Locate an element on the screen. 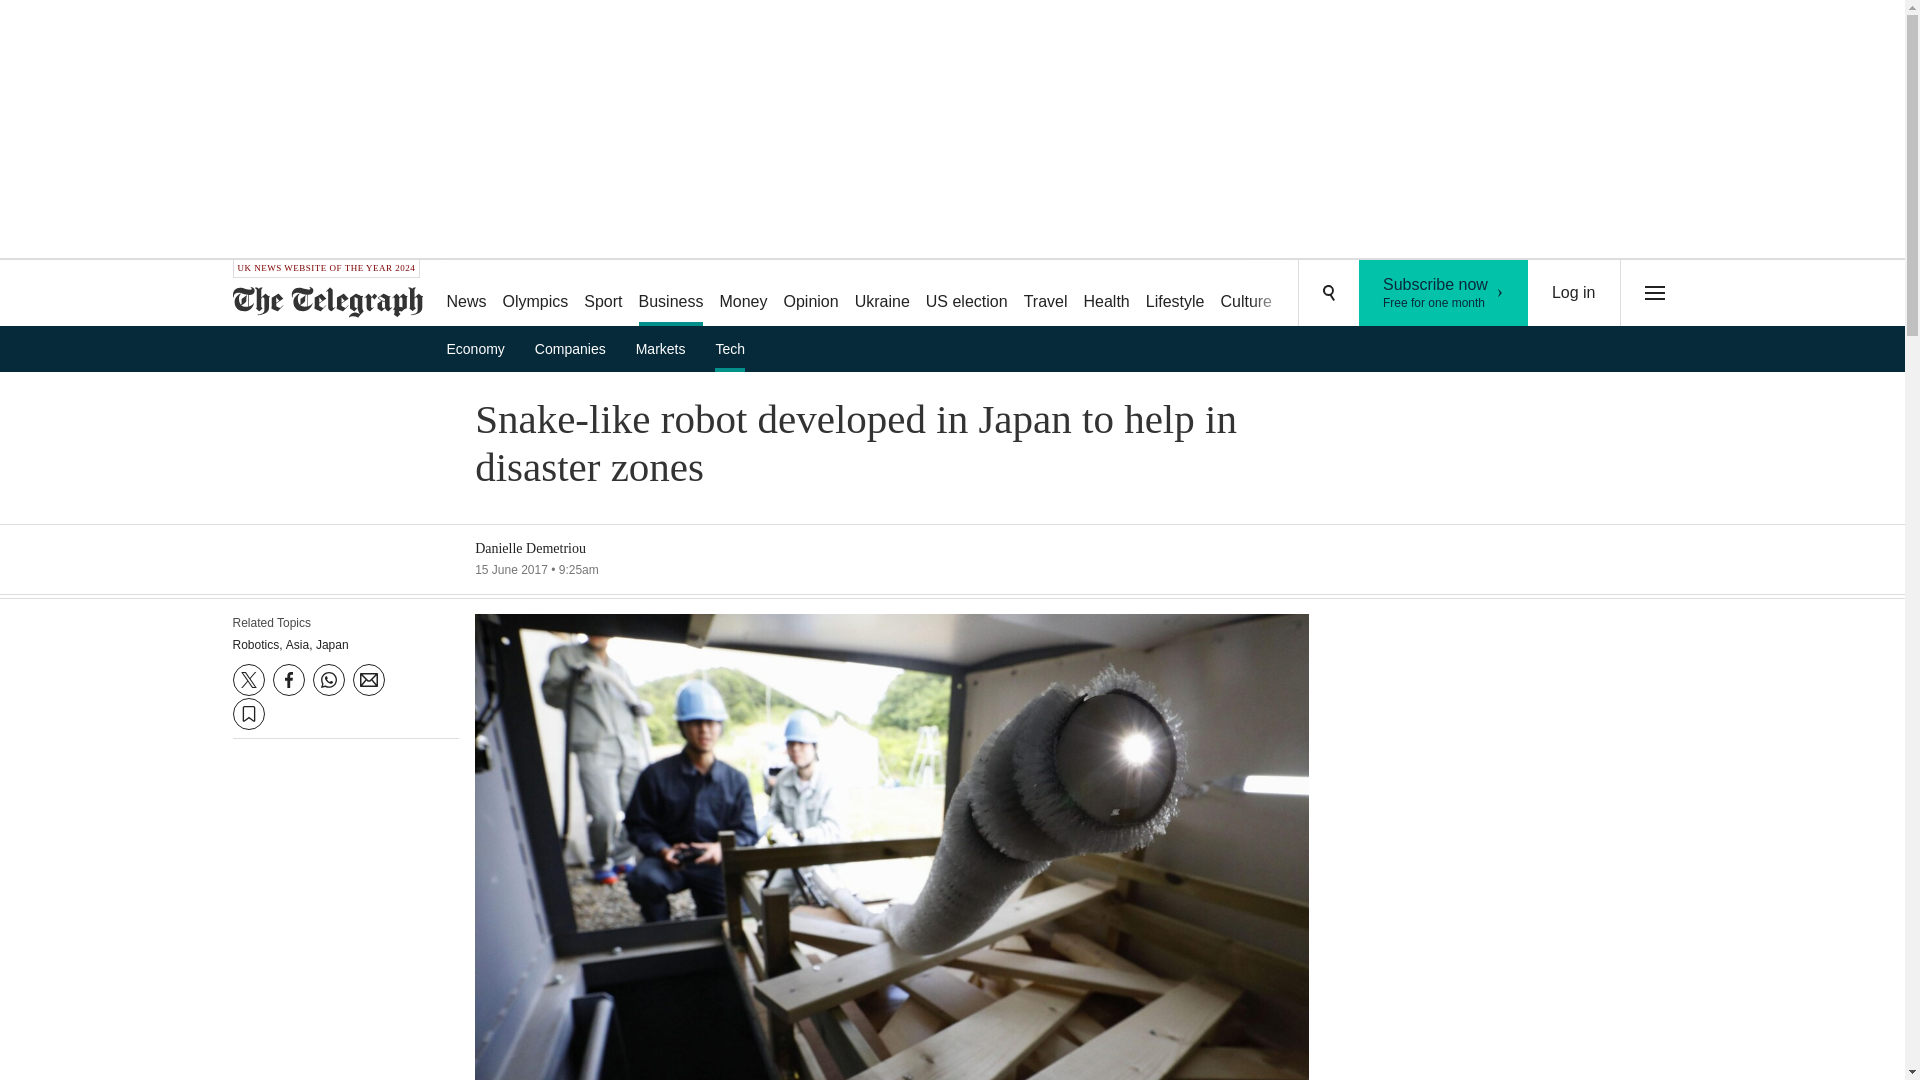  Podcasts is located at coordinates (1574, 293).